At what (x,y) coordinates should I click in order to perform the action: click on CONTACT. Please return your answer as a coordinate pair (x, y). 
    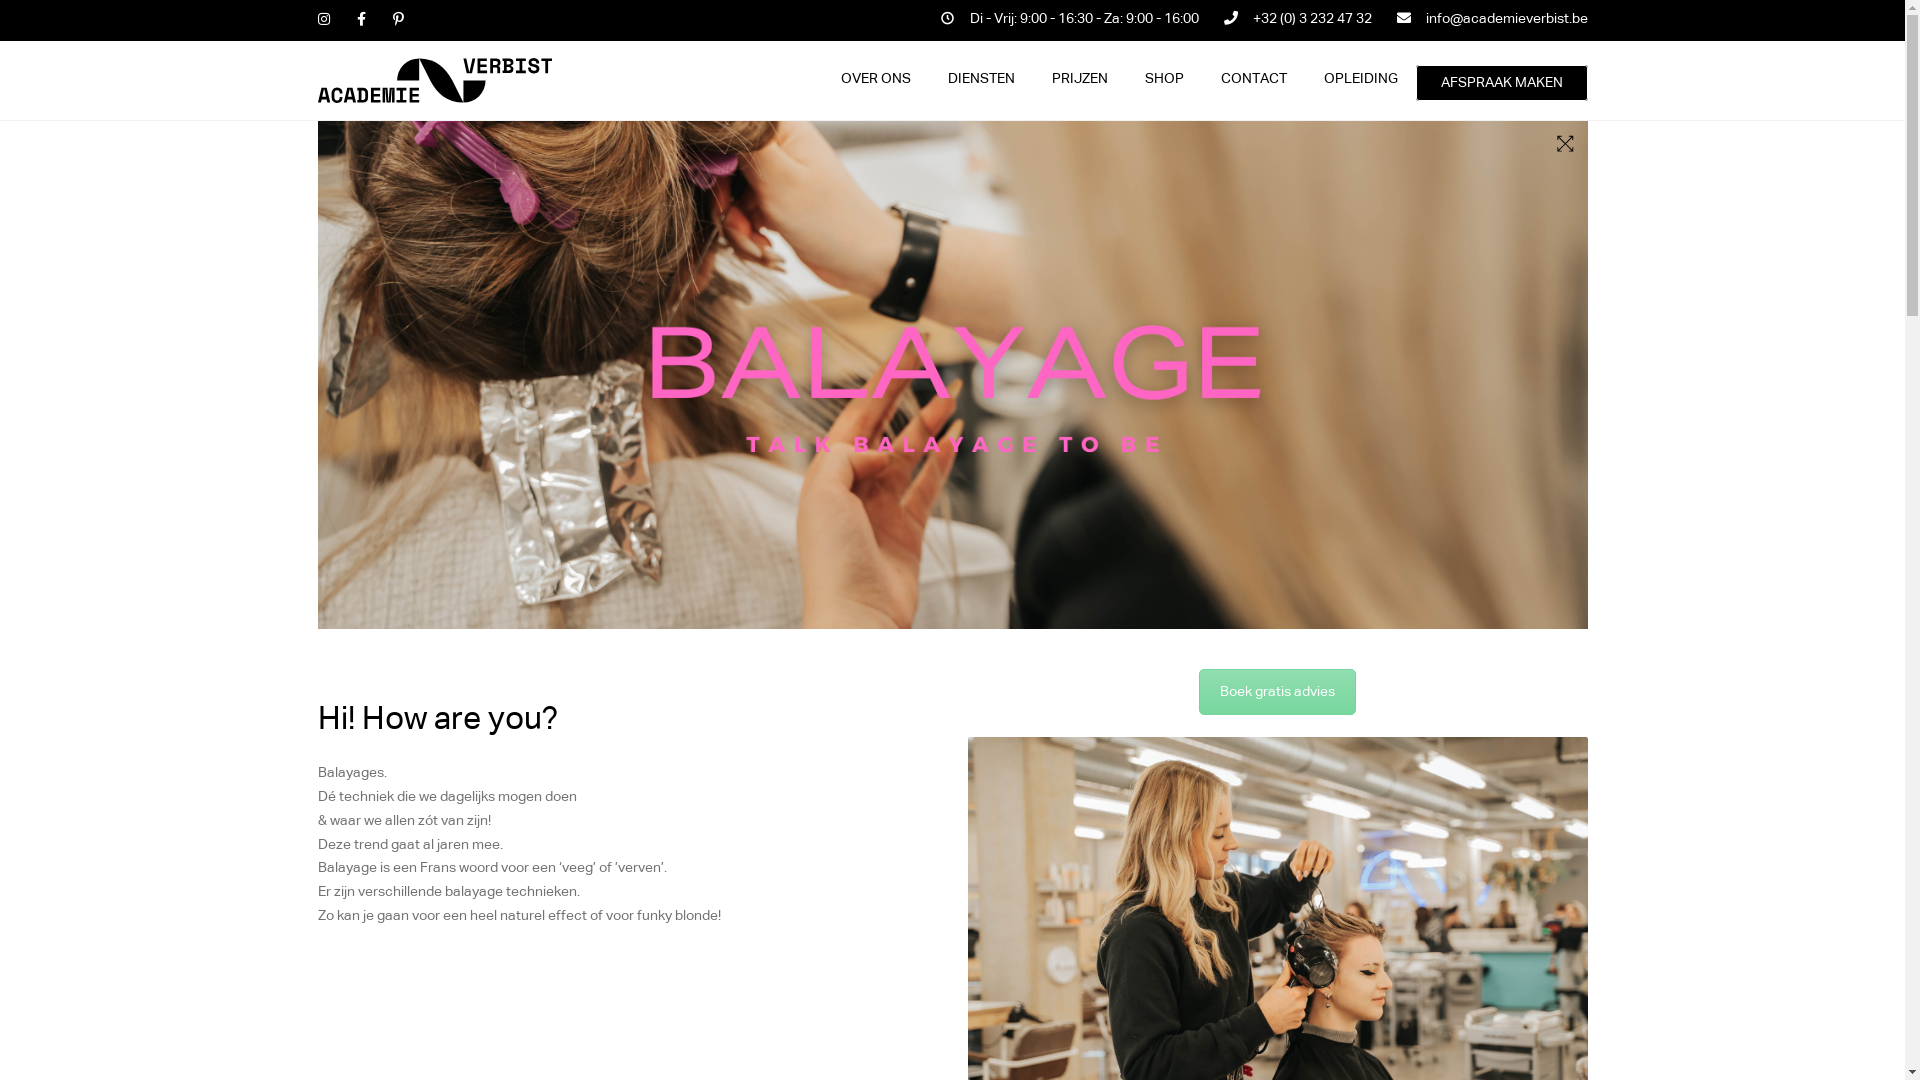
    Looking at the image, I should click on (1253, 80).